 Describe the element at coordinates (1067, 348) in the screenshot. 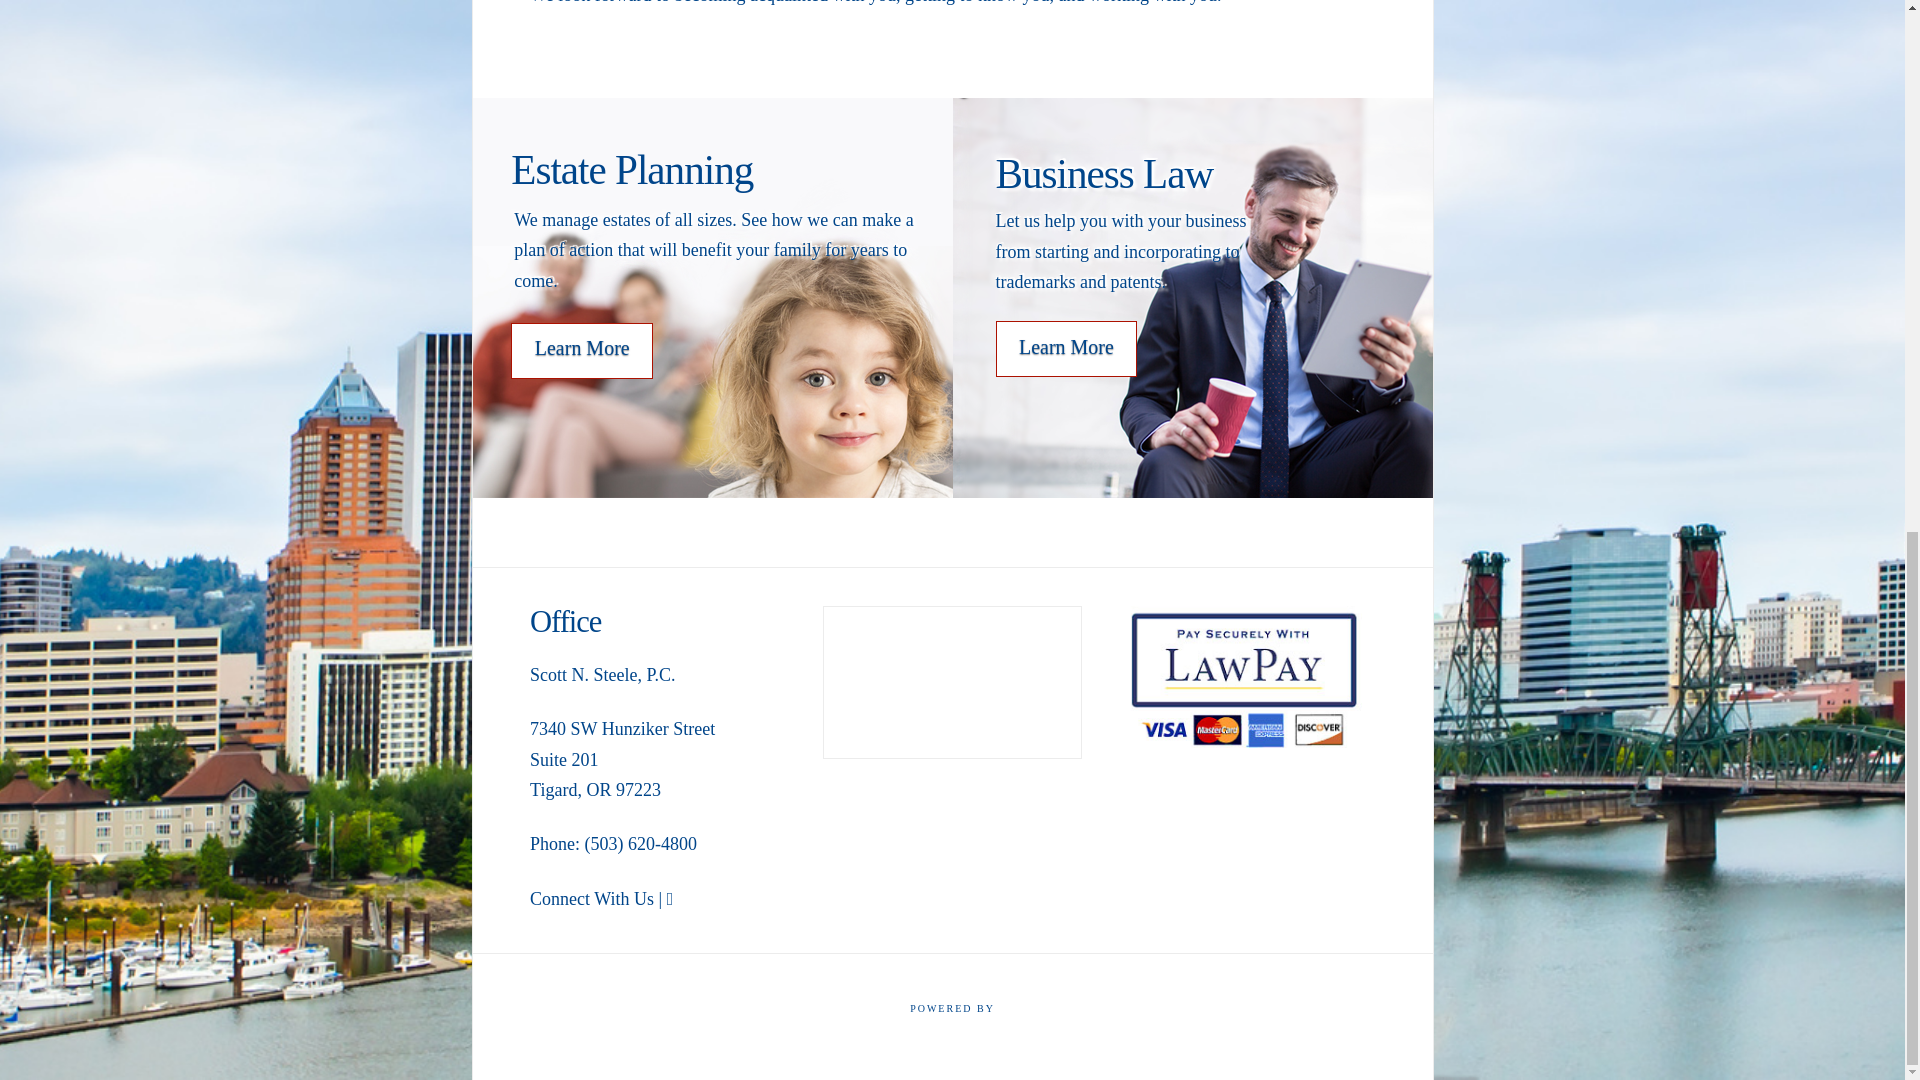

I see `Learn More` at that location.